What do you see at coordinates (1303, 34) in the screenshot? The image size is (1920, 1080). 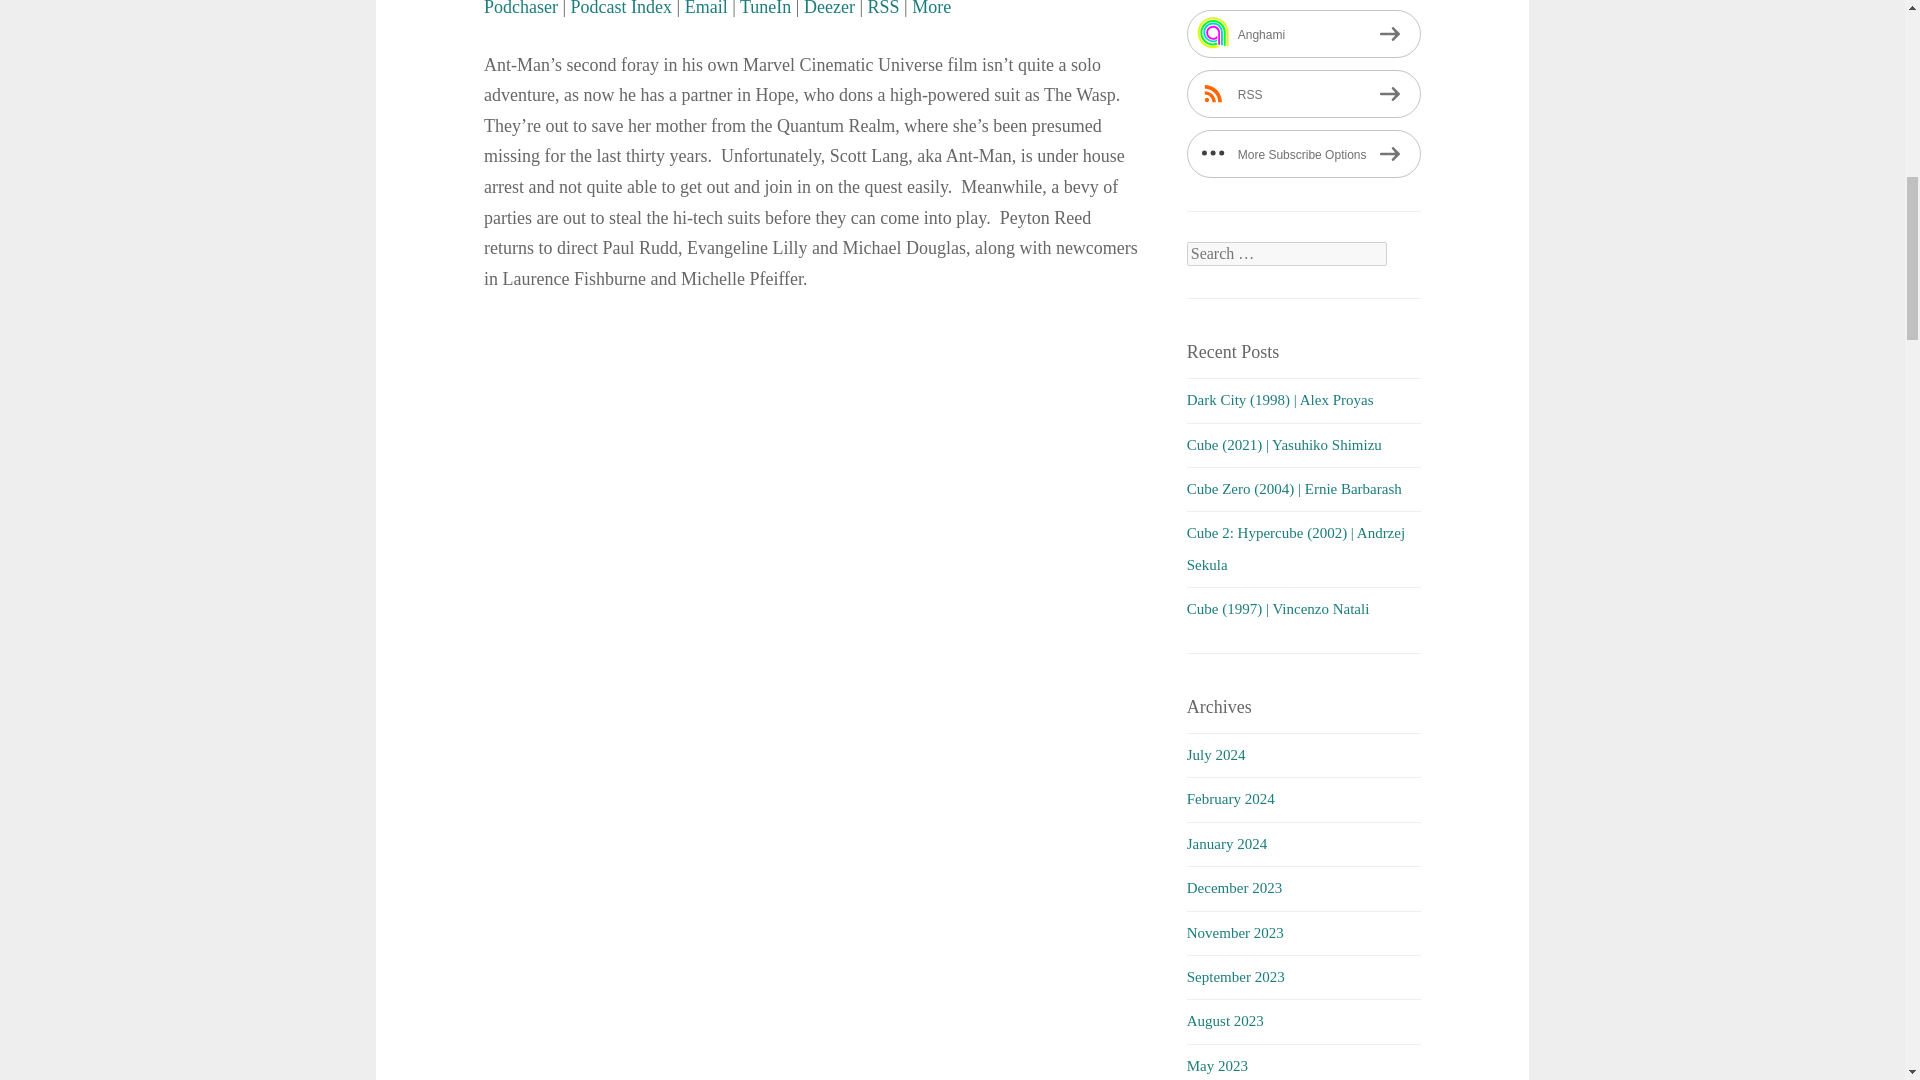 I see `Anghami` at bounding box center [1303, 34].